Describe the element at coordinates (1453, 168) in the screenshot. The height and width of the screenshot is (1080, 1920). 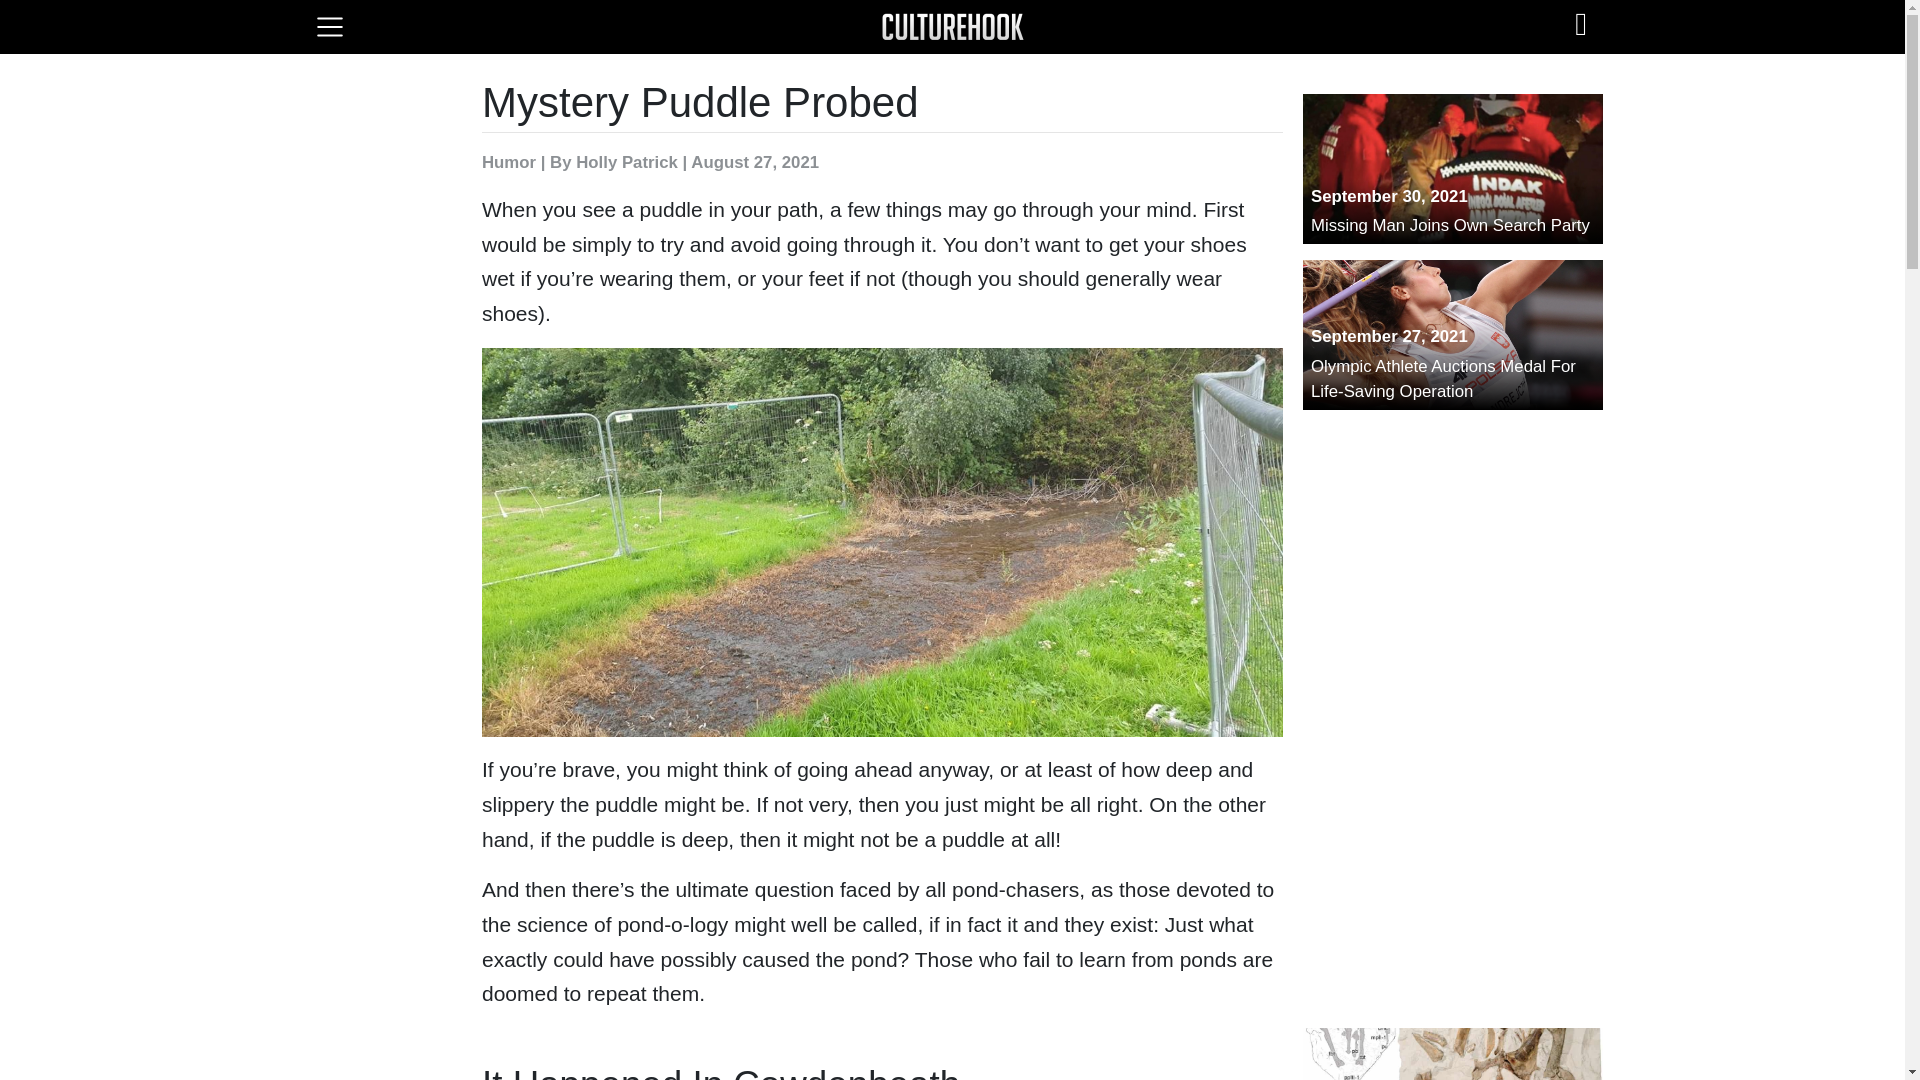
I see `Humor` at that location.